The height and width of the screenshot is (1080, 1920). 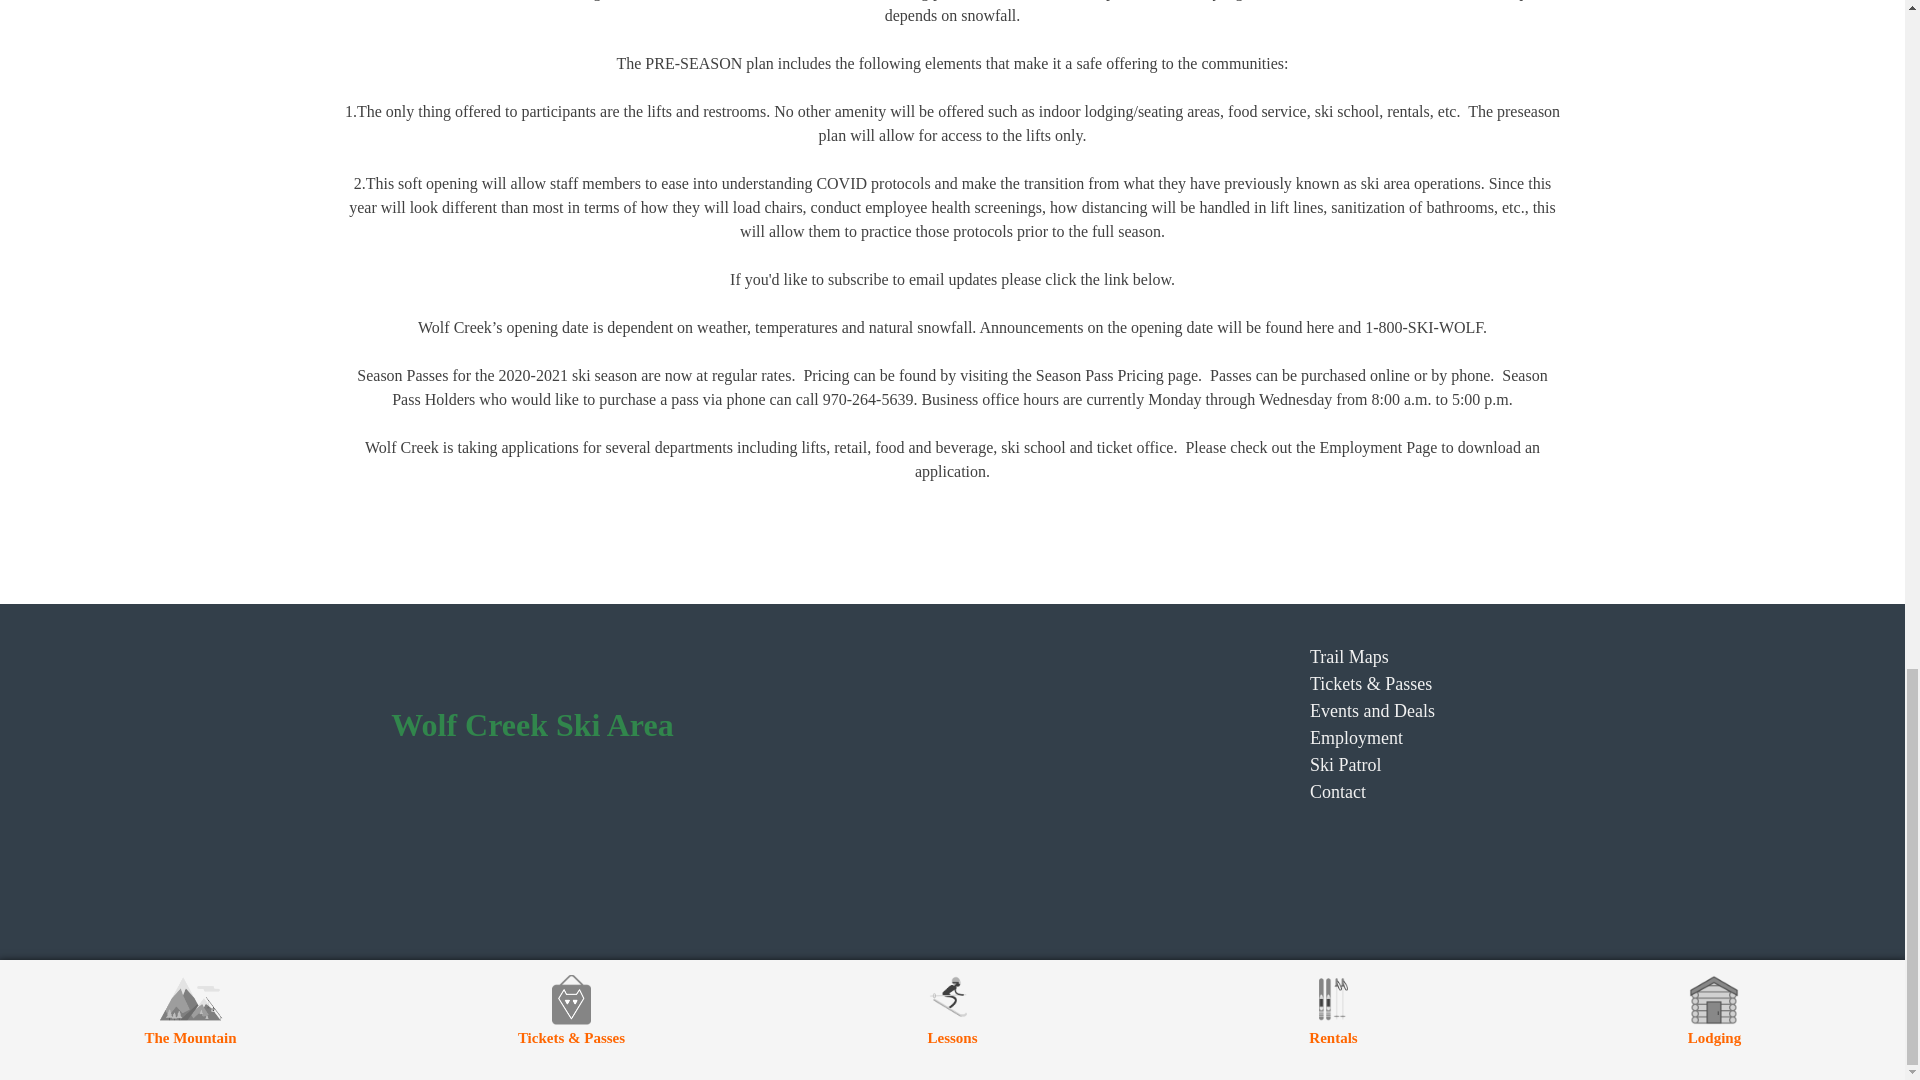 What do you see at coordinates (1372, 792) in the screenshot?
I see `Contact` at bounding box center [1372, 792].